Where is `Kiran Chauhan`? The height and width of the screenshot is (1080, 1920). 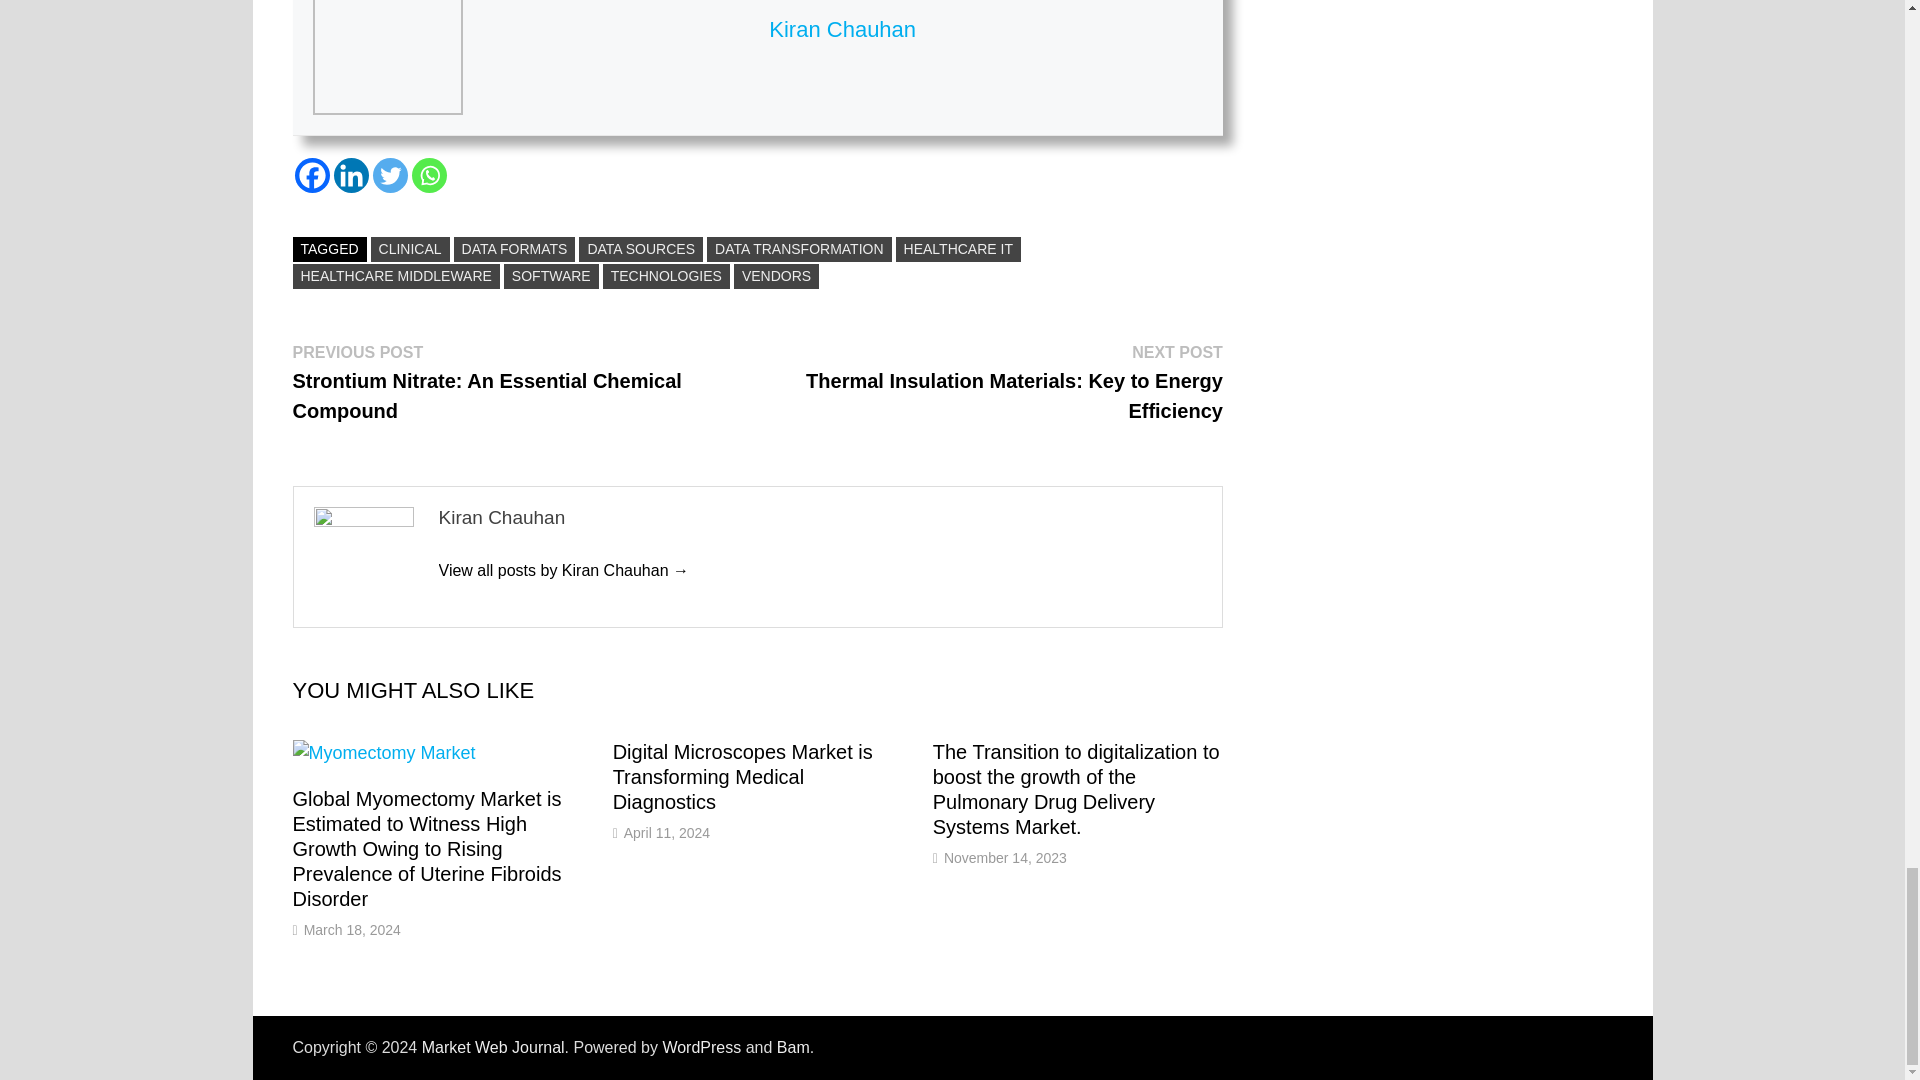
Kiran Chauhan is located at coordinates (563, 570).